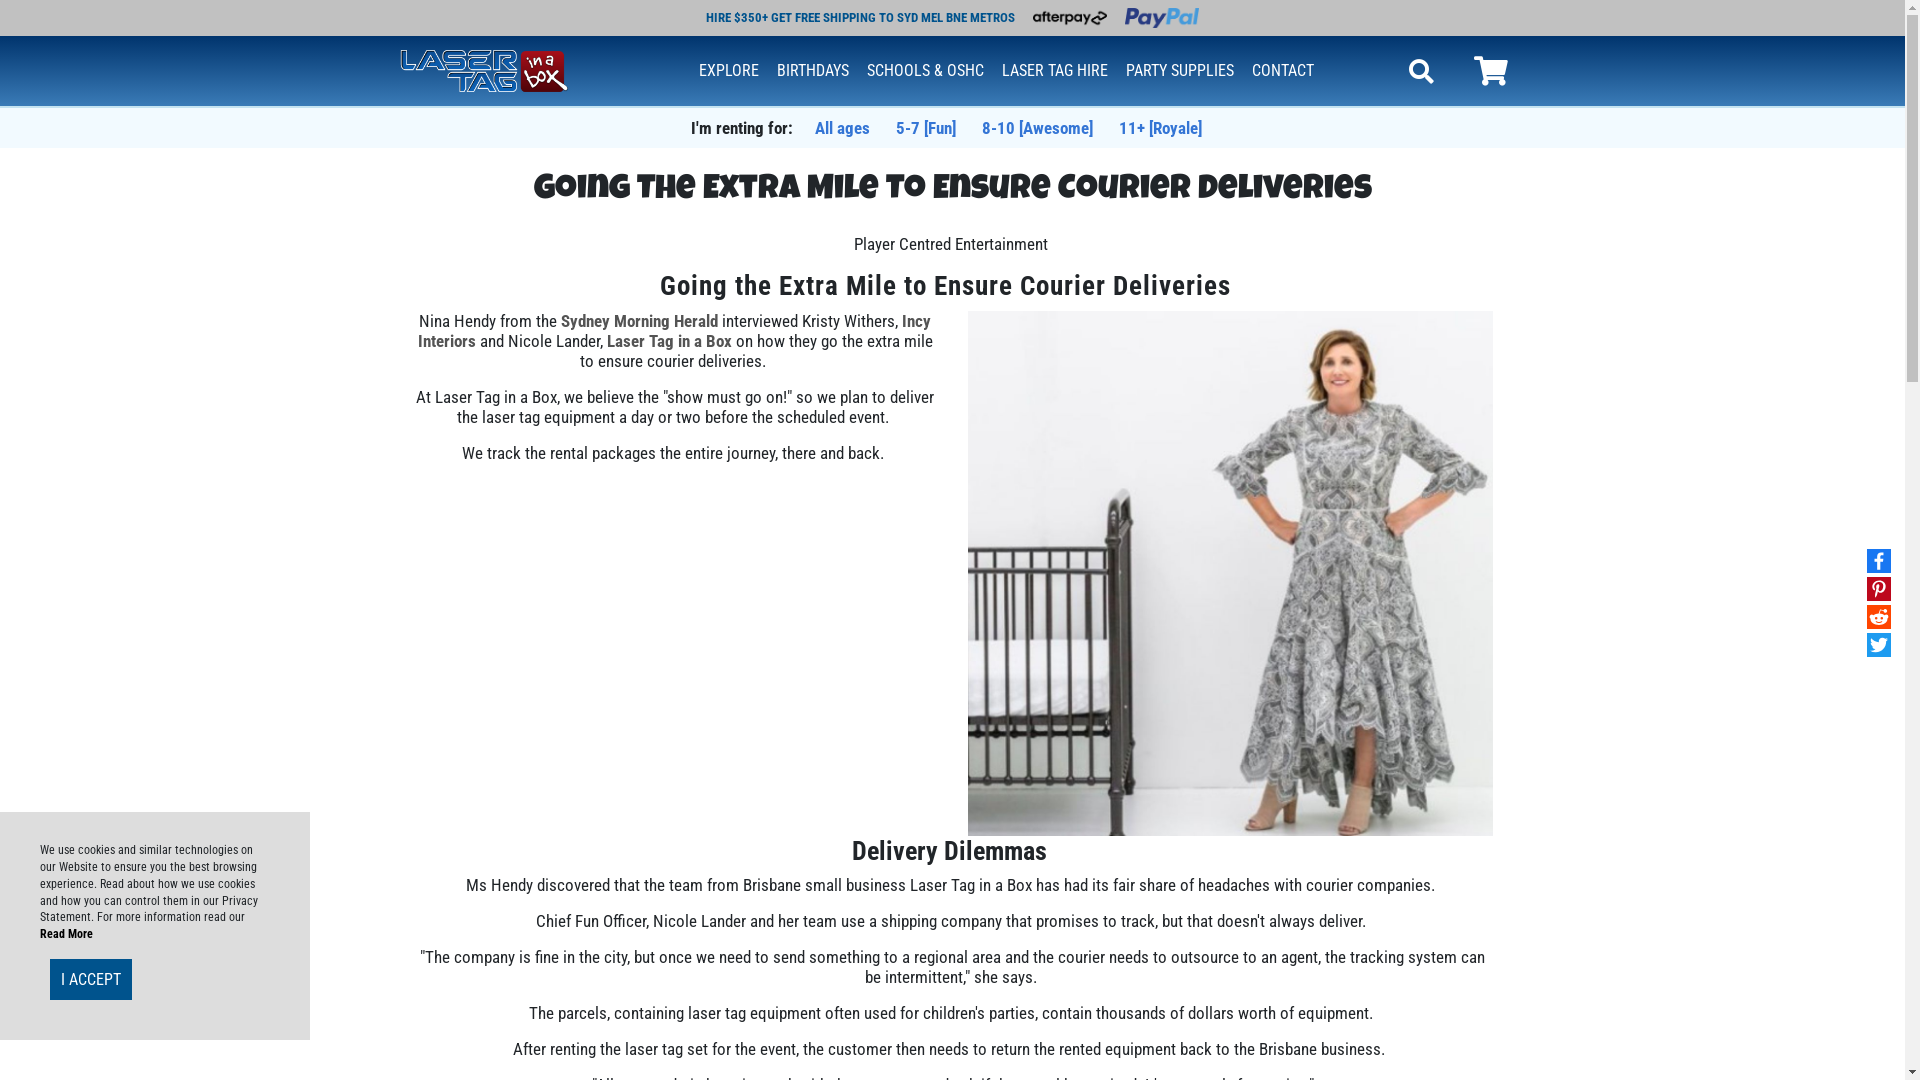 This screenshot has height=1080, width=1920. Describe the element at coordinates (66, 934) in the screenshot. I see `Read More` at that location.